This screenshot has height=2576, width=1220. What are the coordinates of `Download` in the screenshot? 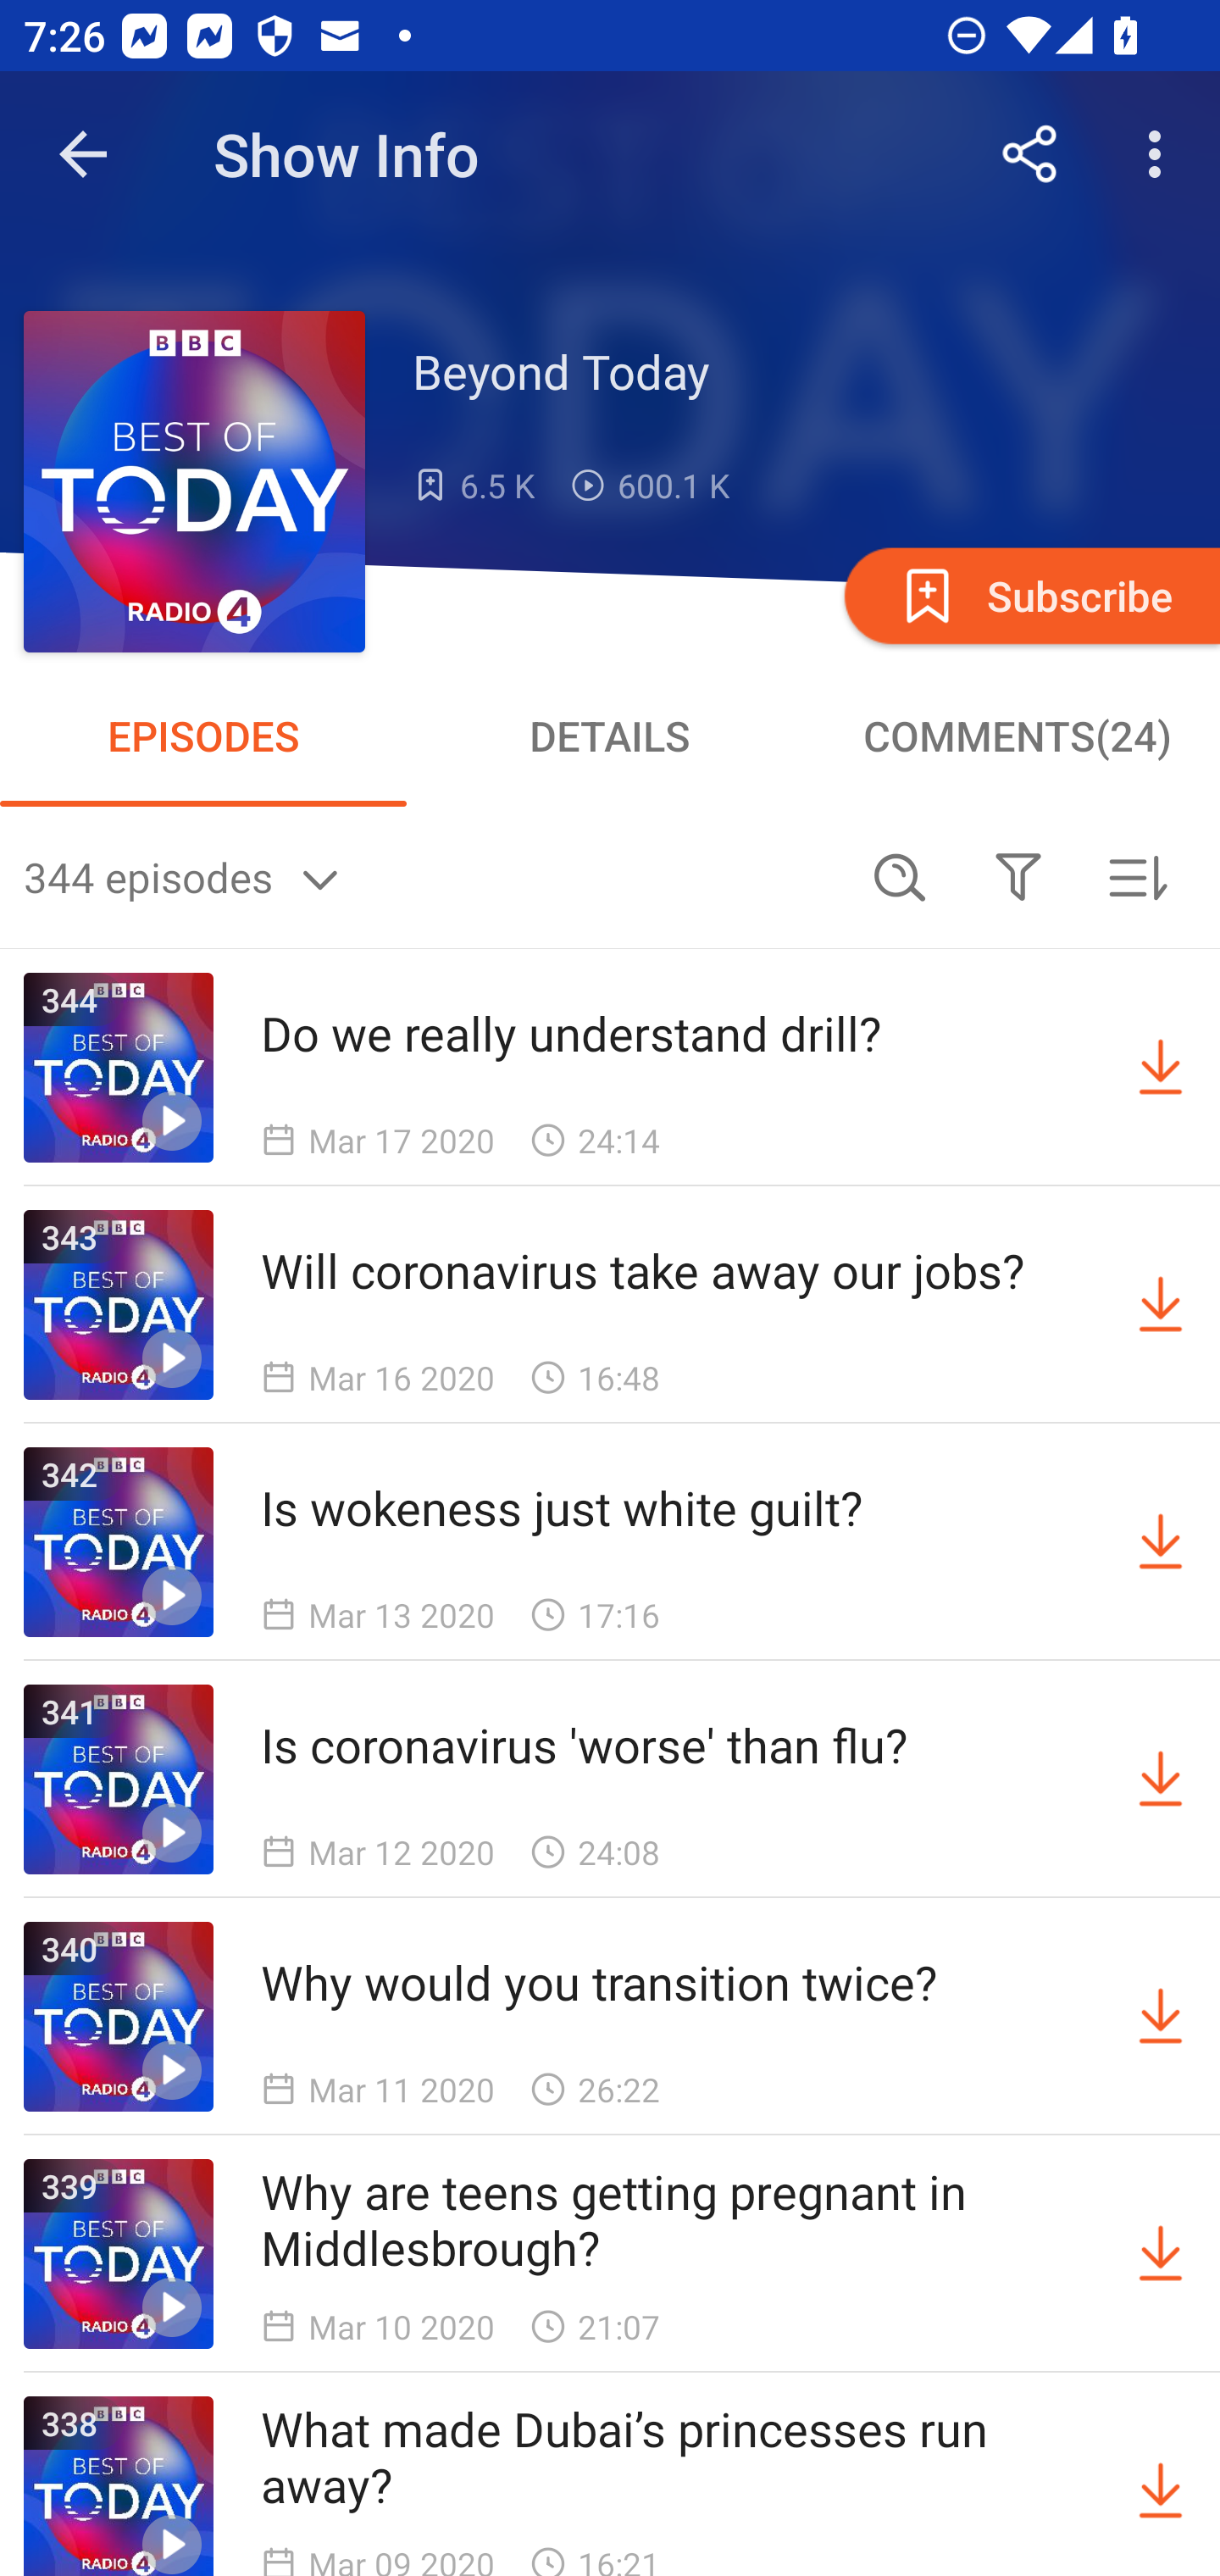 It's located at (1161, 1779).